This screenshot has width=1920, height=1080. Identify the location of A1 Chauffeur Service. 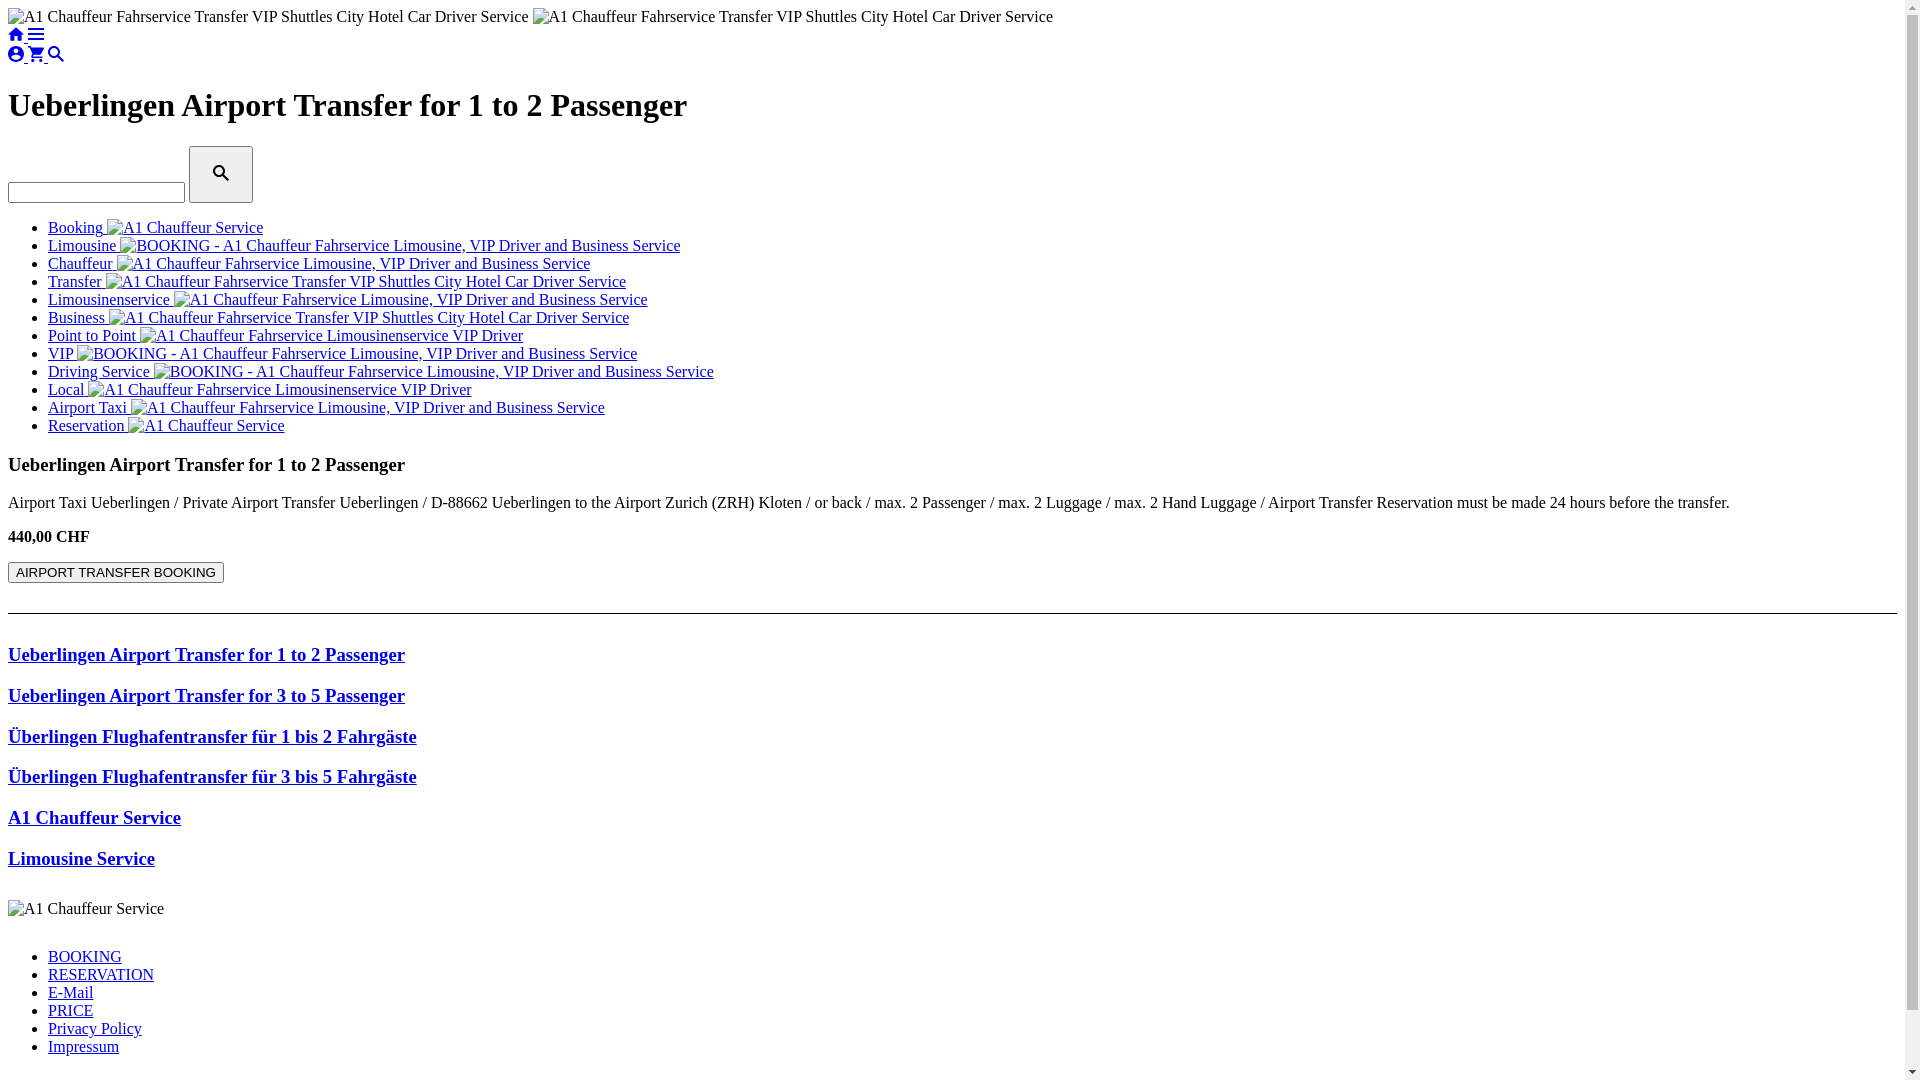
(94, 818).